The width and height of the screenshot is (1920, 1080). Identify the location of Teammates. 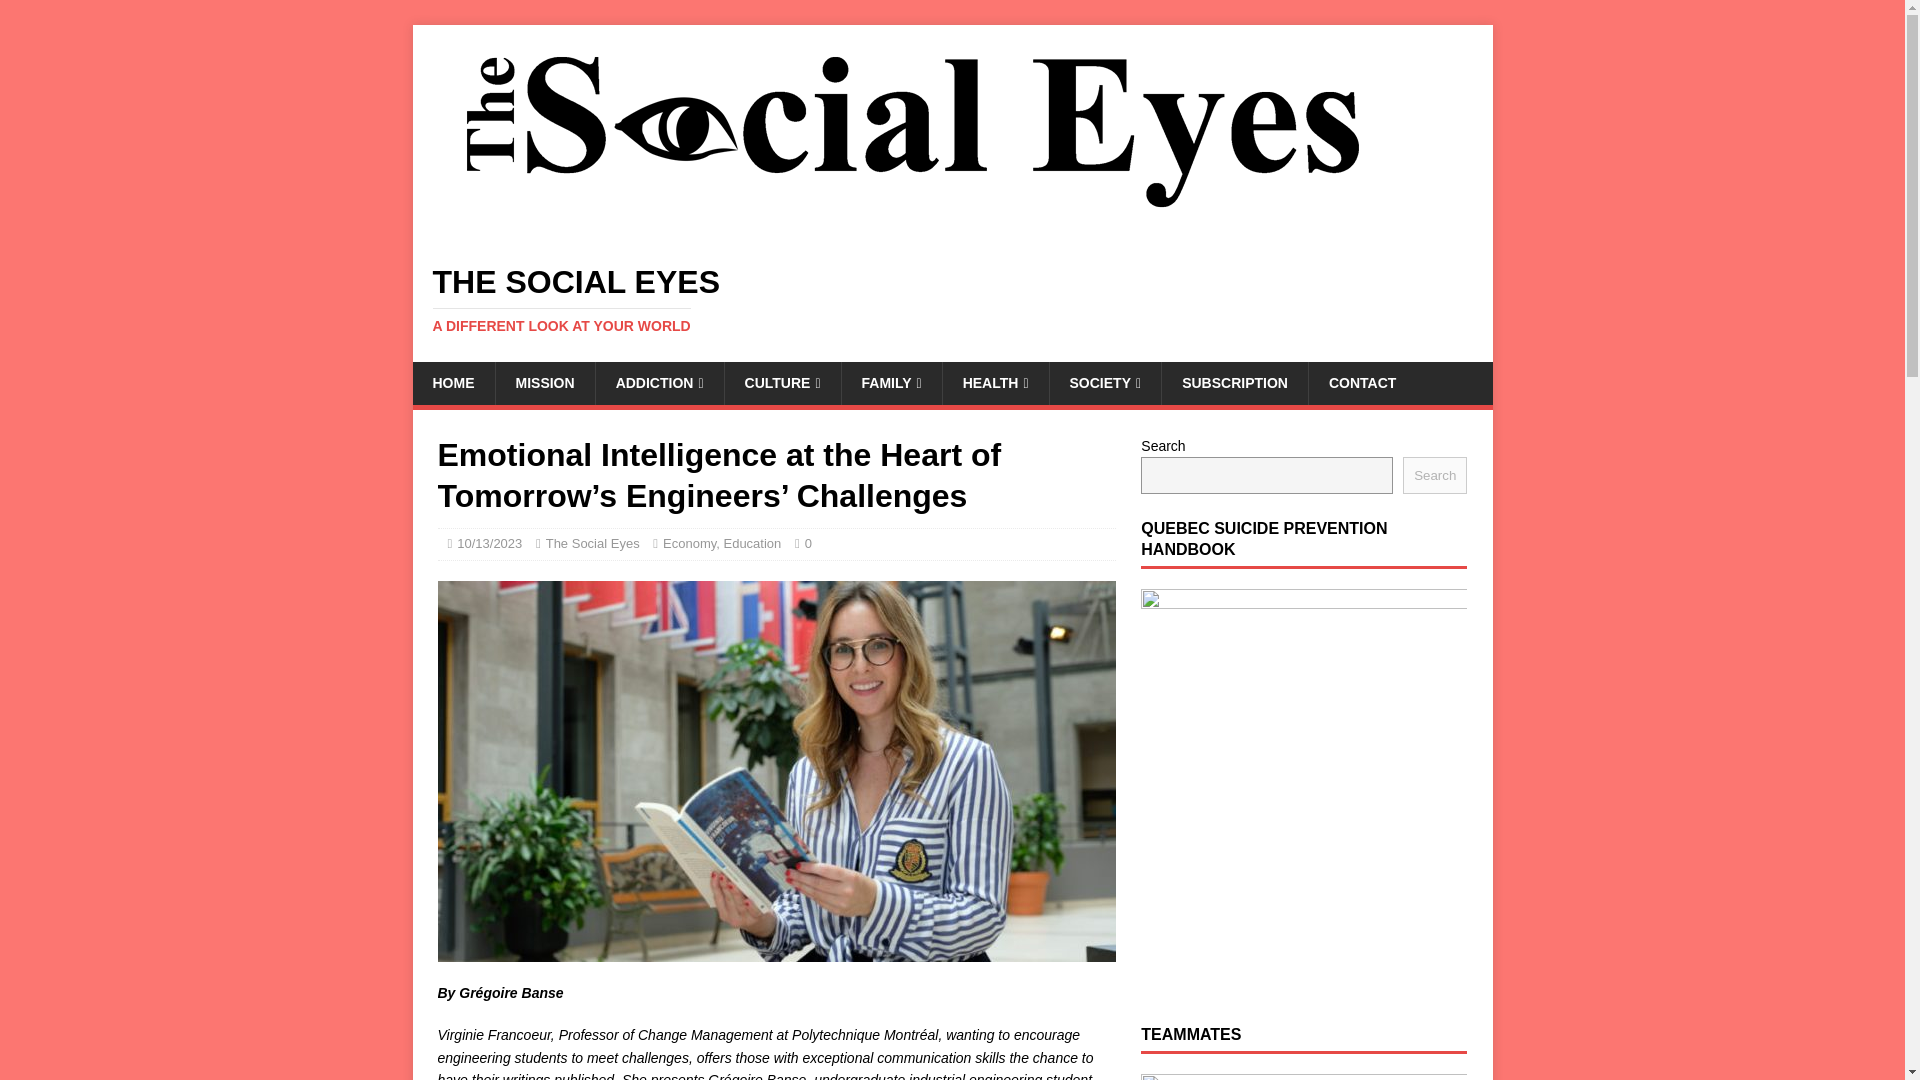
(1303, 1076).